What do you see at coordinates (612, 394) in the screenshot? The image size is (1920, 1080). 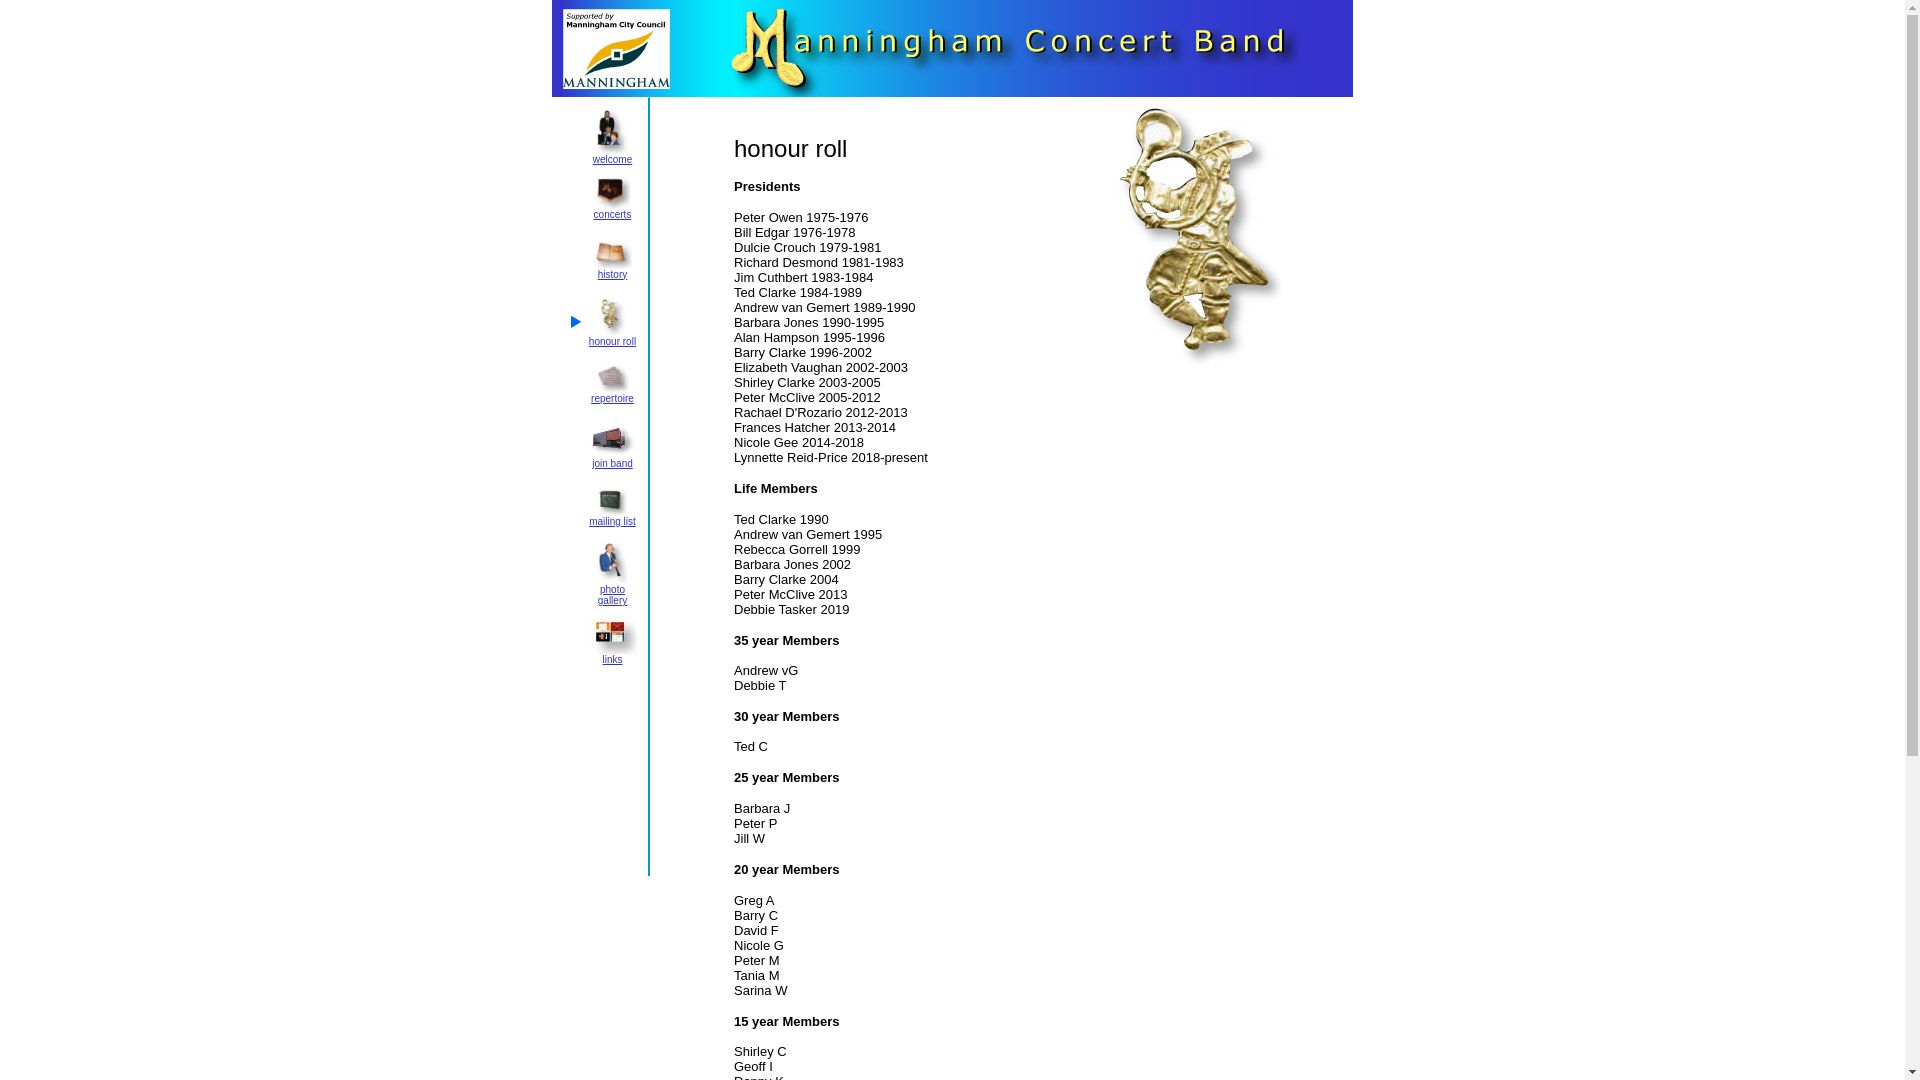 I see `repertoire` at bounding box center [612, 394].